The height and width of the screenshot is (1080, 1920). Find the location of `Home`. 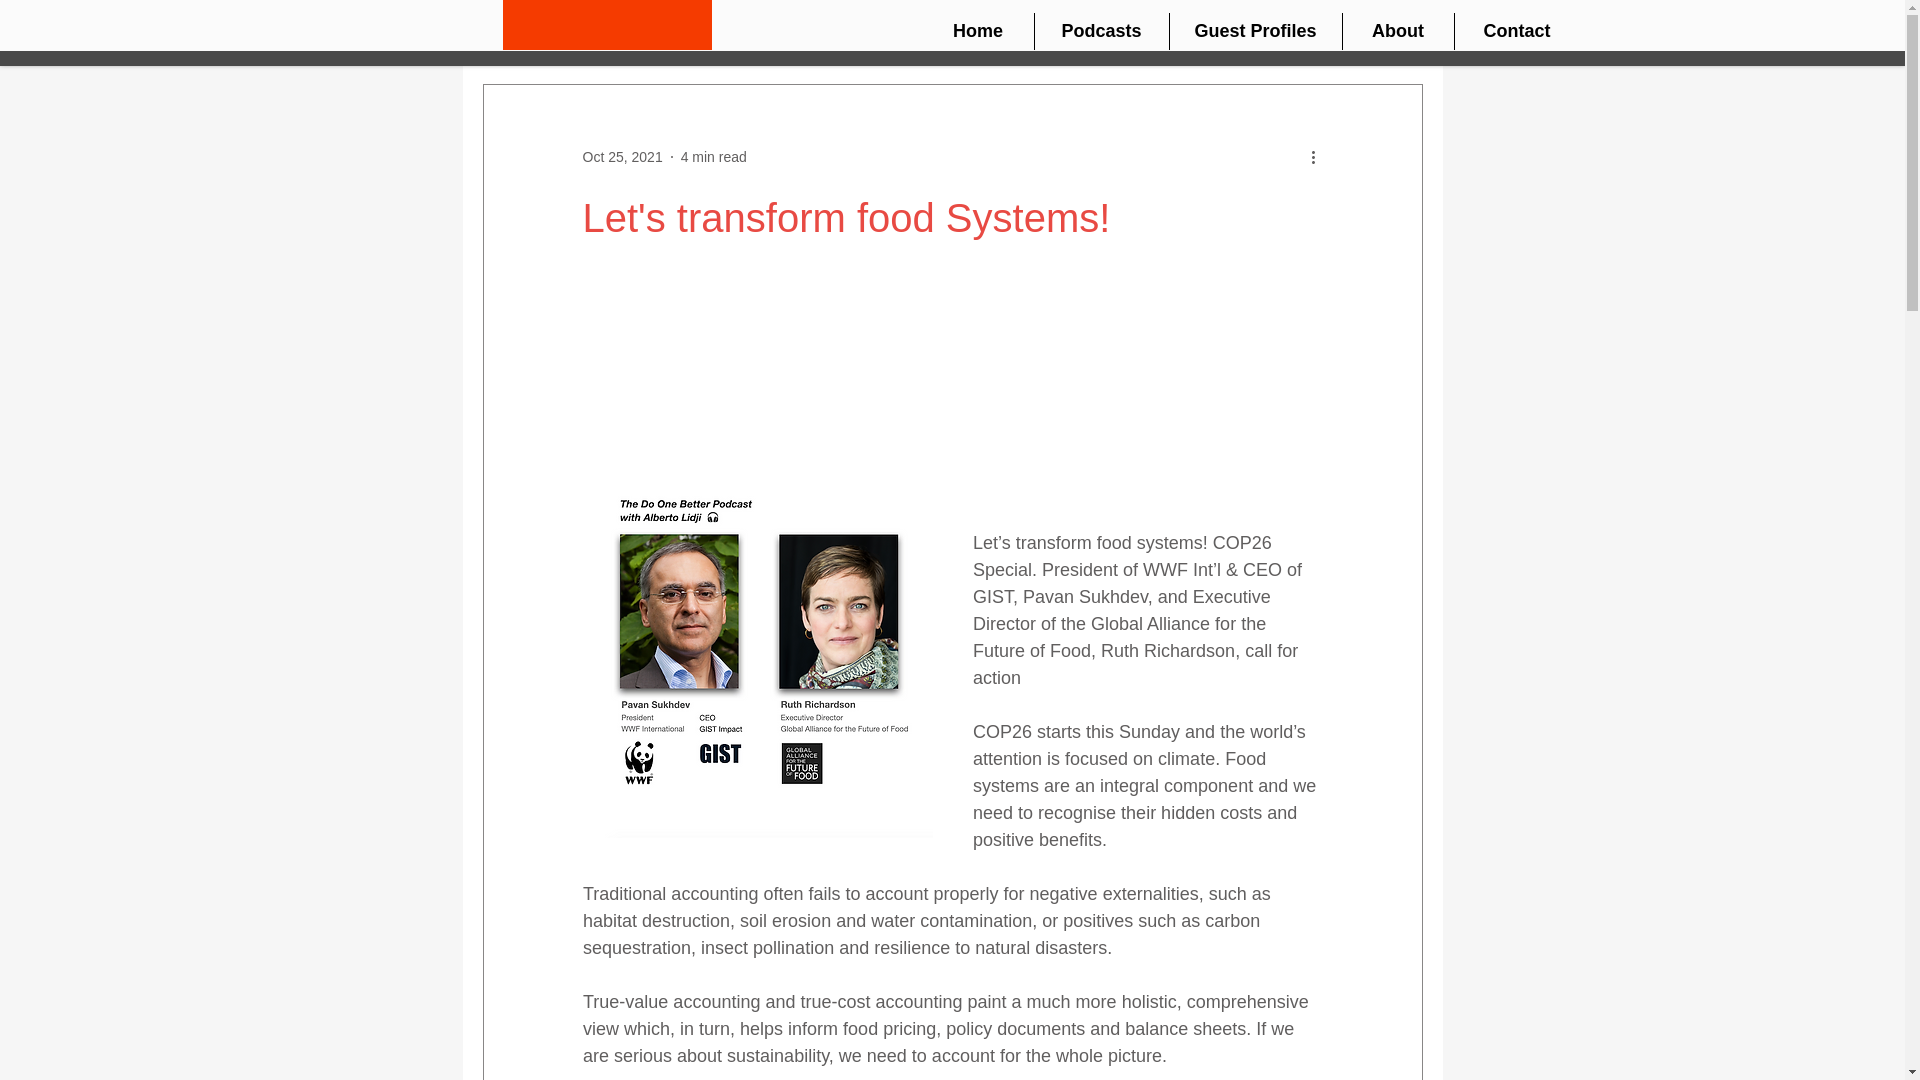

Home is located at coordinates (976, 30).